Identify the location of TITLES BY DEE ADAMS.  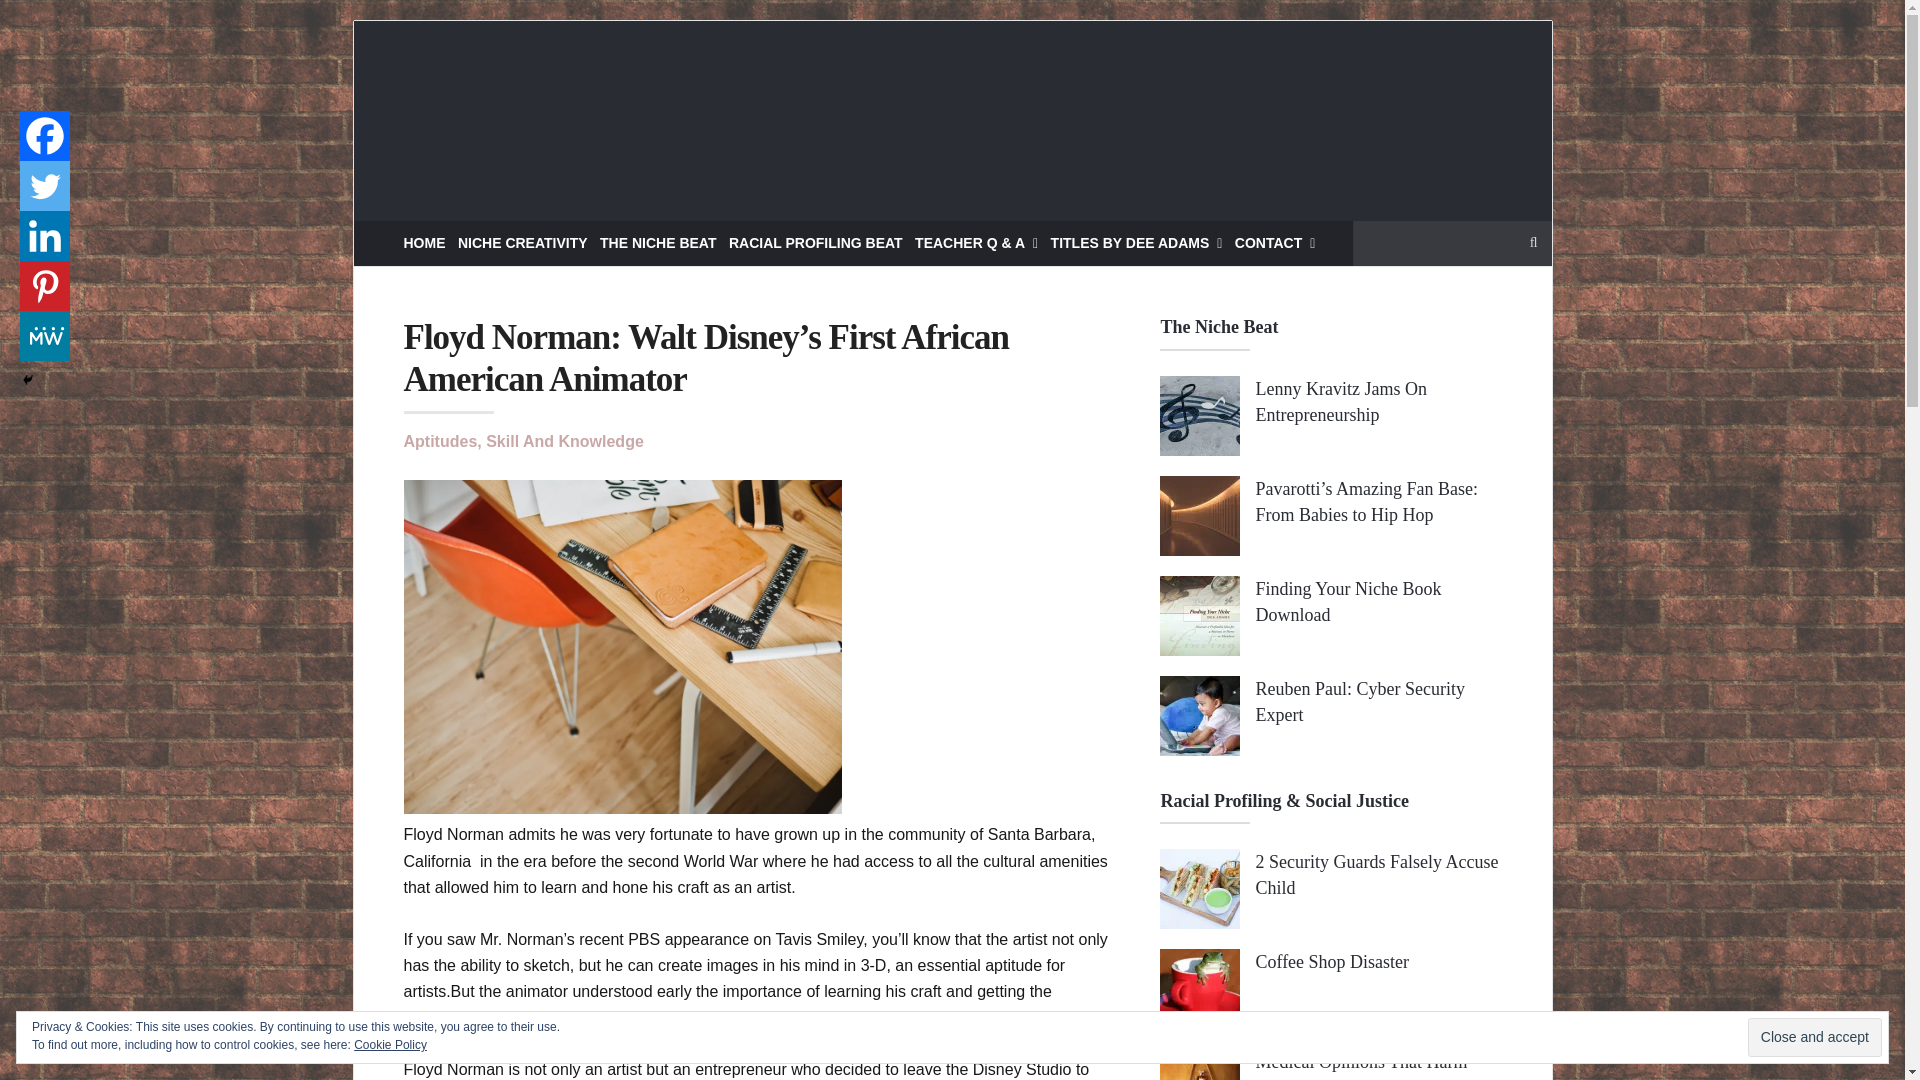
(1136, 243).